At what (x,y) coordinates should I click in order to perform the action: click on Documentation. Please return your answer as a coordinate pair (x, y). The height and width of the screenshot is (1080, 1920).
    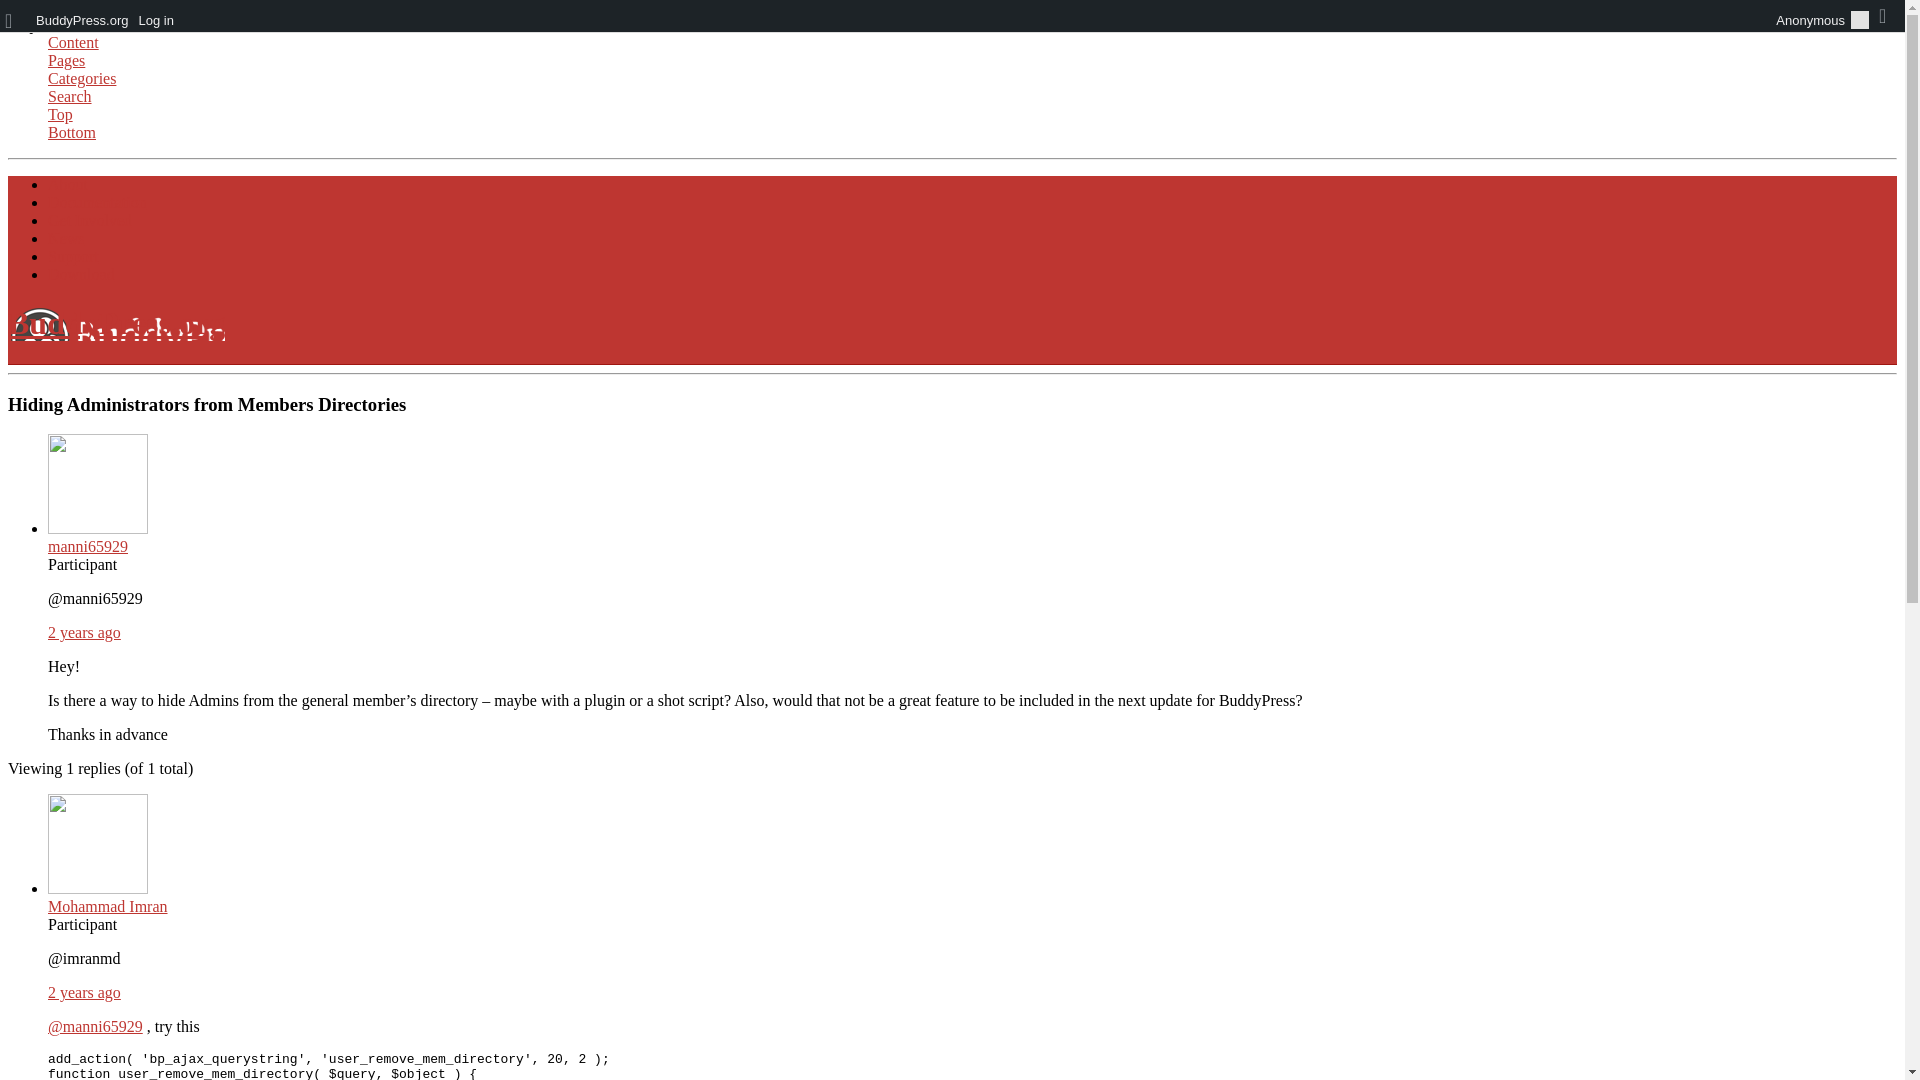
    Looking at the image, I should click on (98, 202).